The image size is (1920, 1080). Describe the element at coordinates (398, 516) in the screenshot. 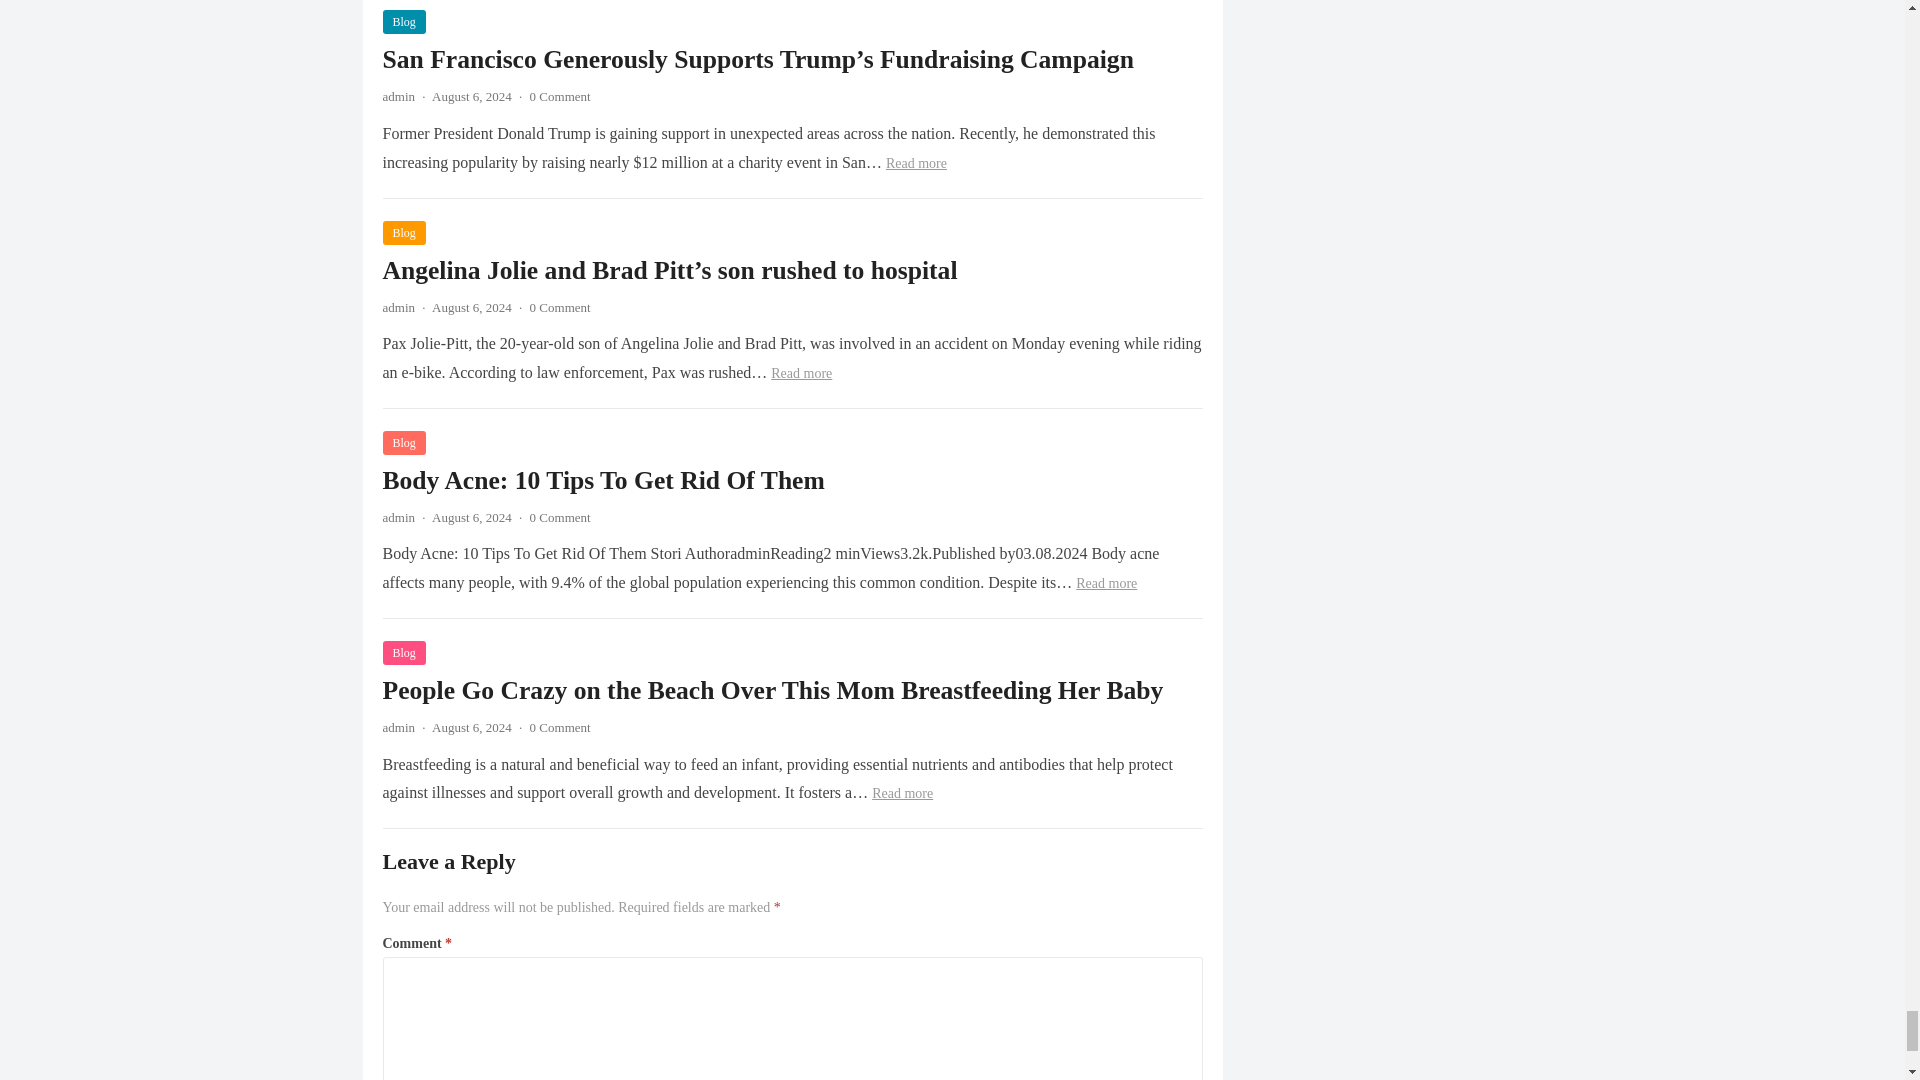

I see `Posts by admin` at that location.